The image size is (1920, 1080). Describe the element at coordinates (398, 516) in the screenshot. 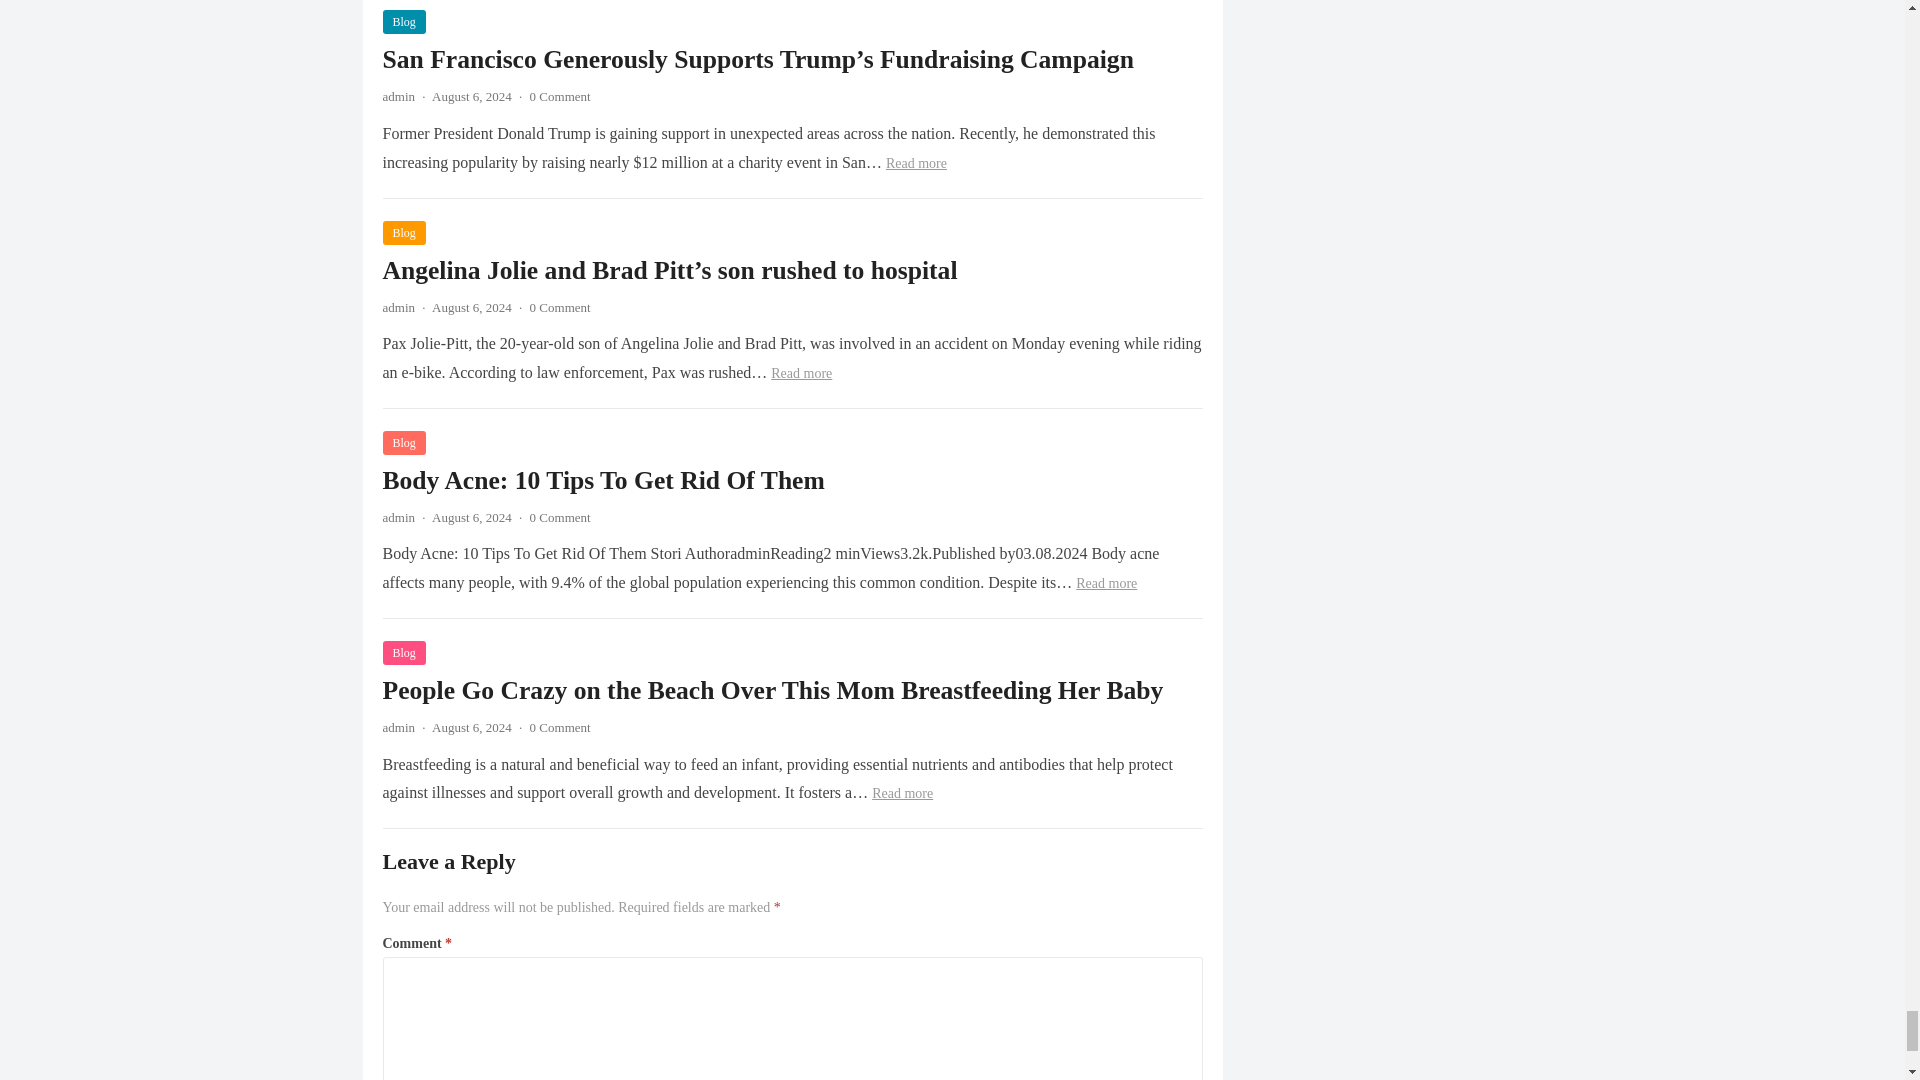

I see `Posts by admin` at that location.